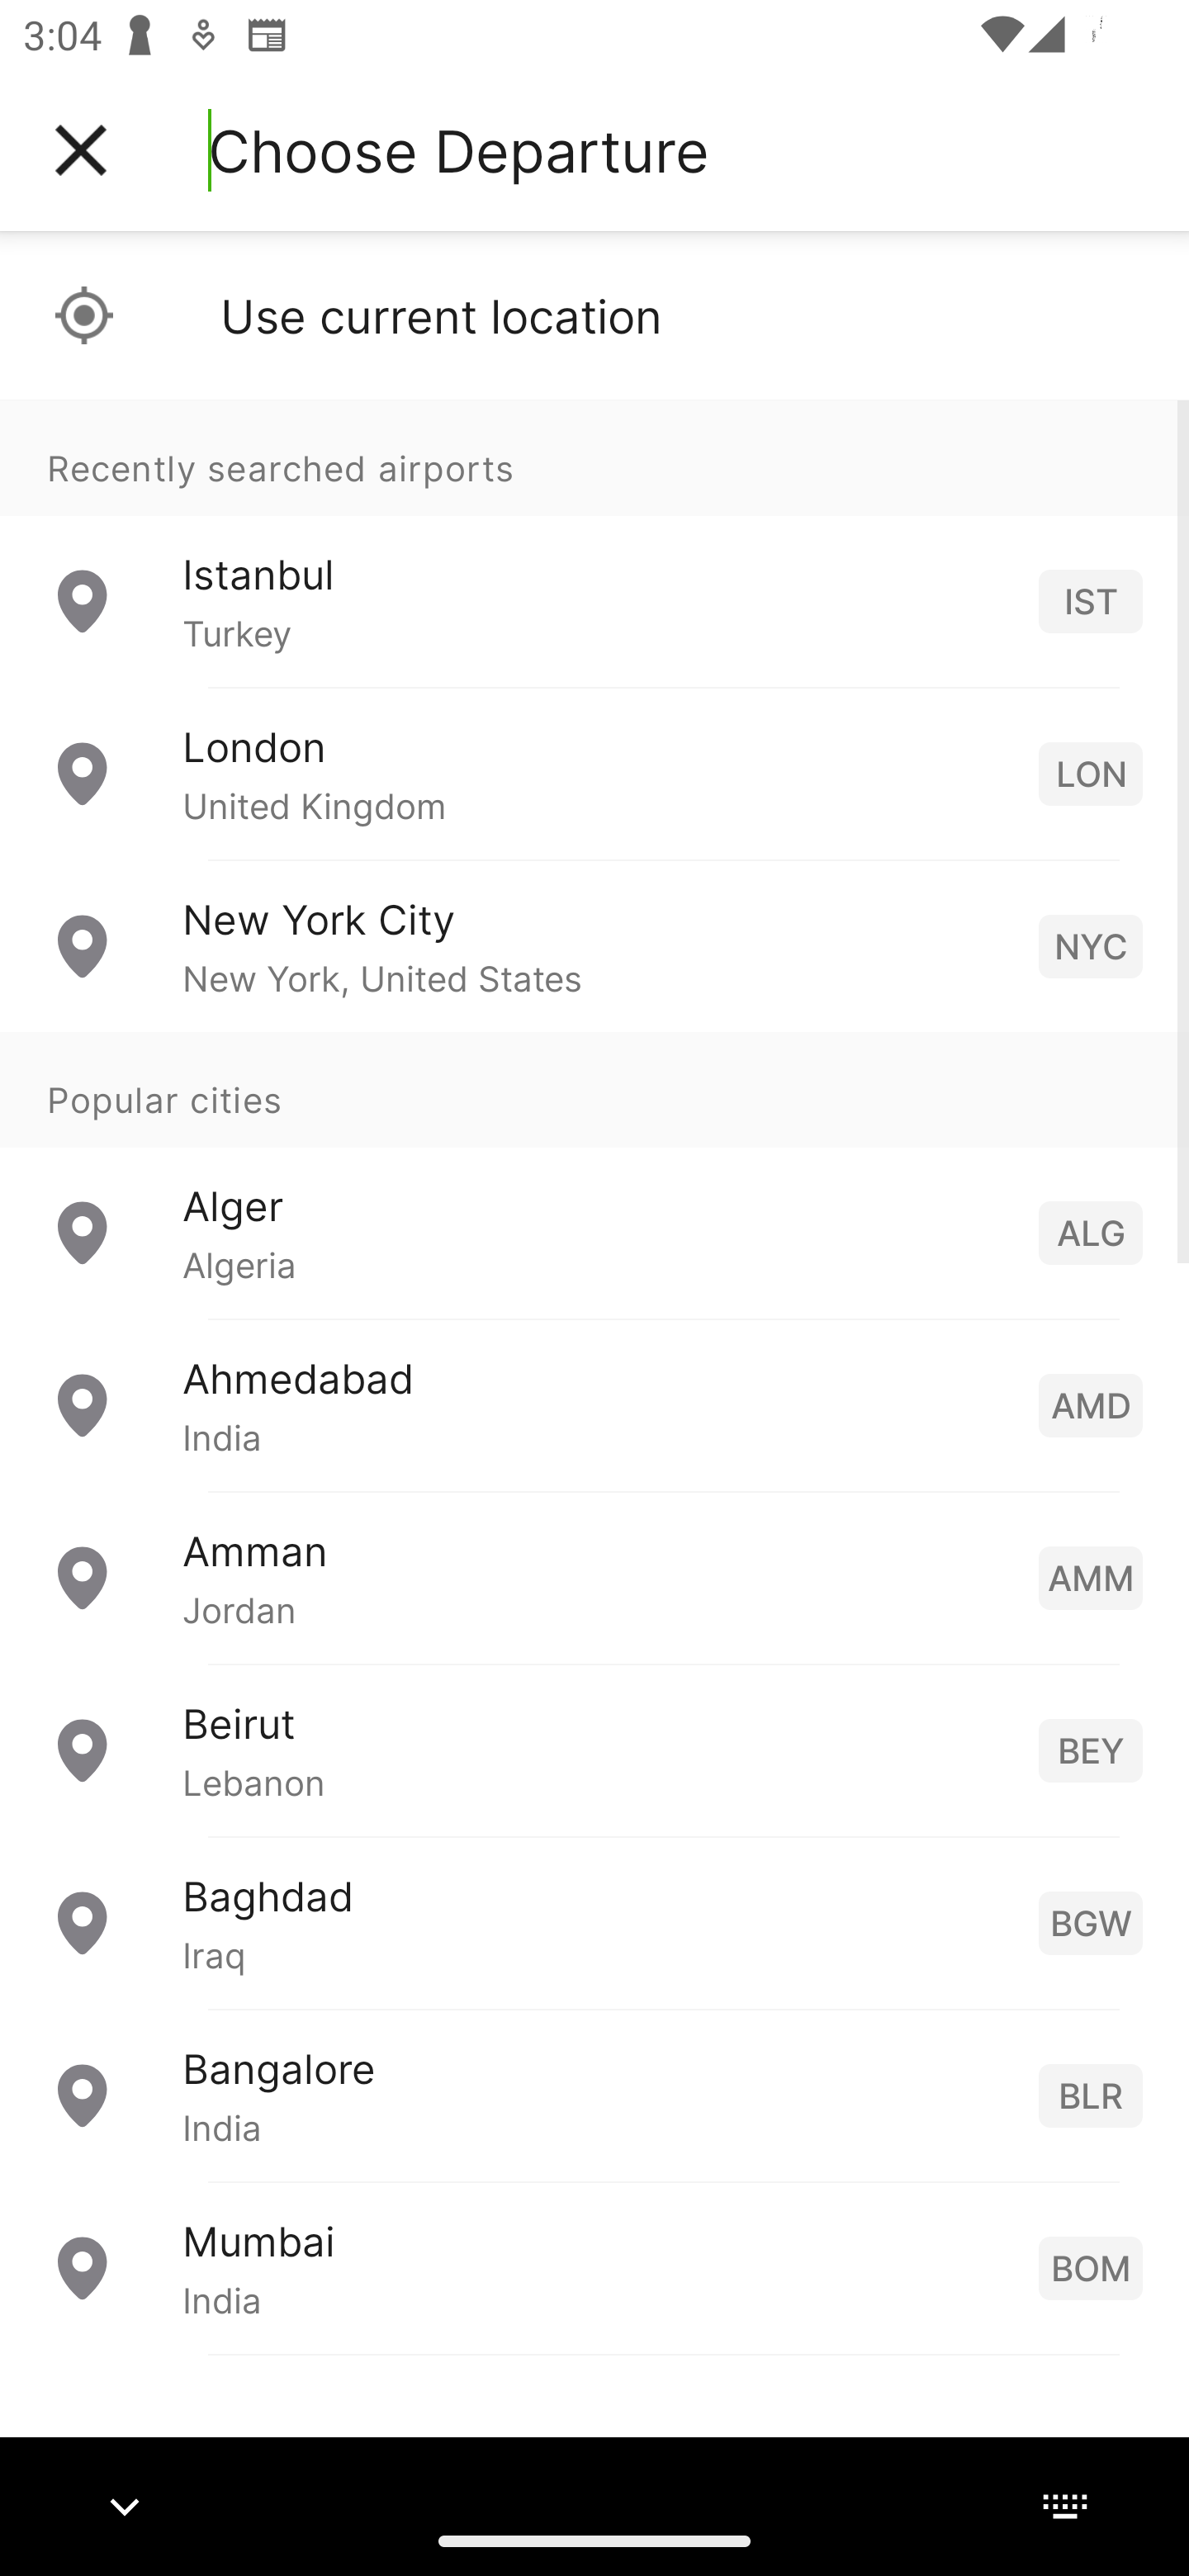  What do you see at coordinates (594, 946) in the screenshot?
I see `New York City New York, United States NYC` at bounding box center [594, 946].